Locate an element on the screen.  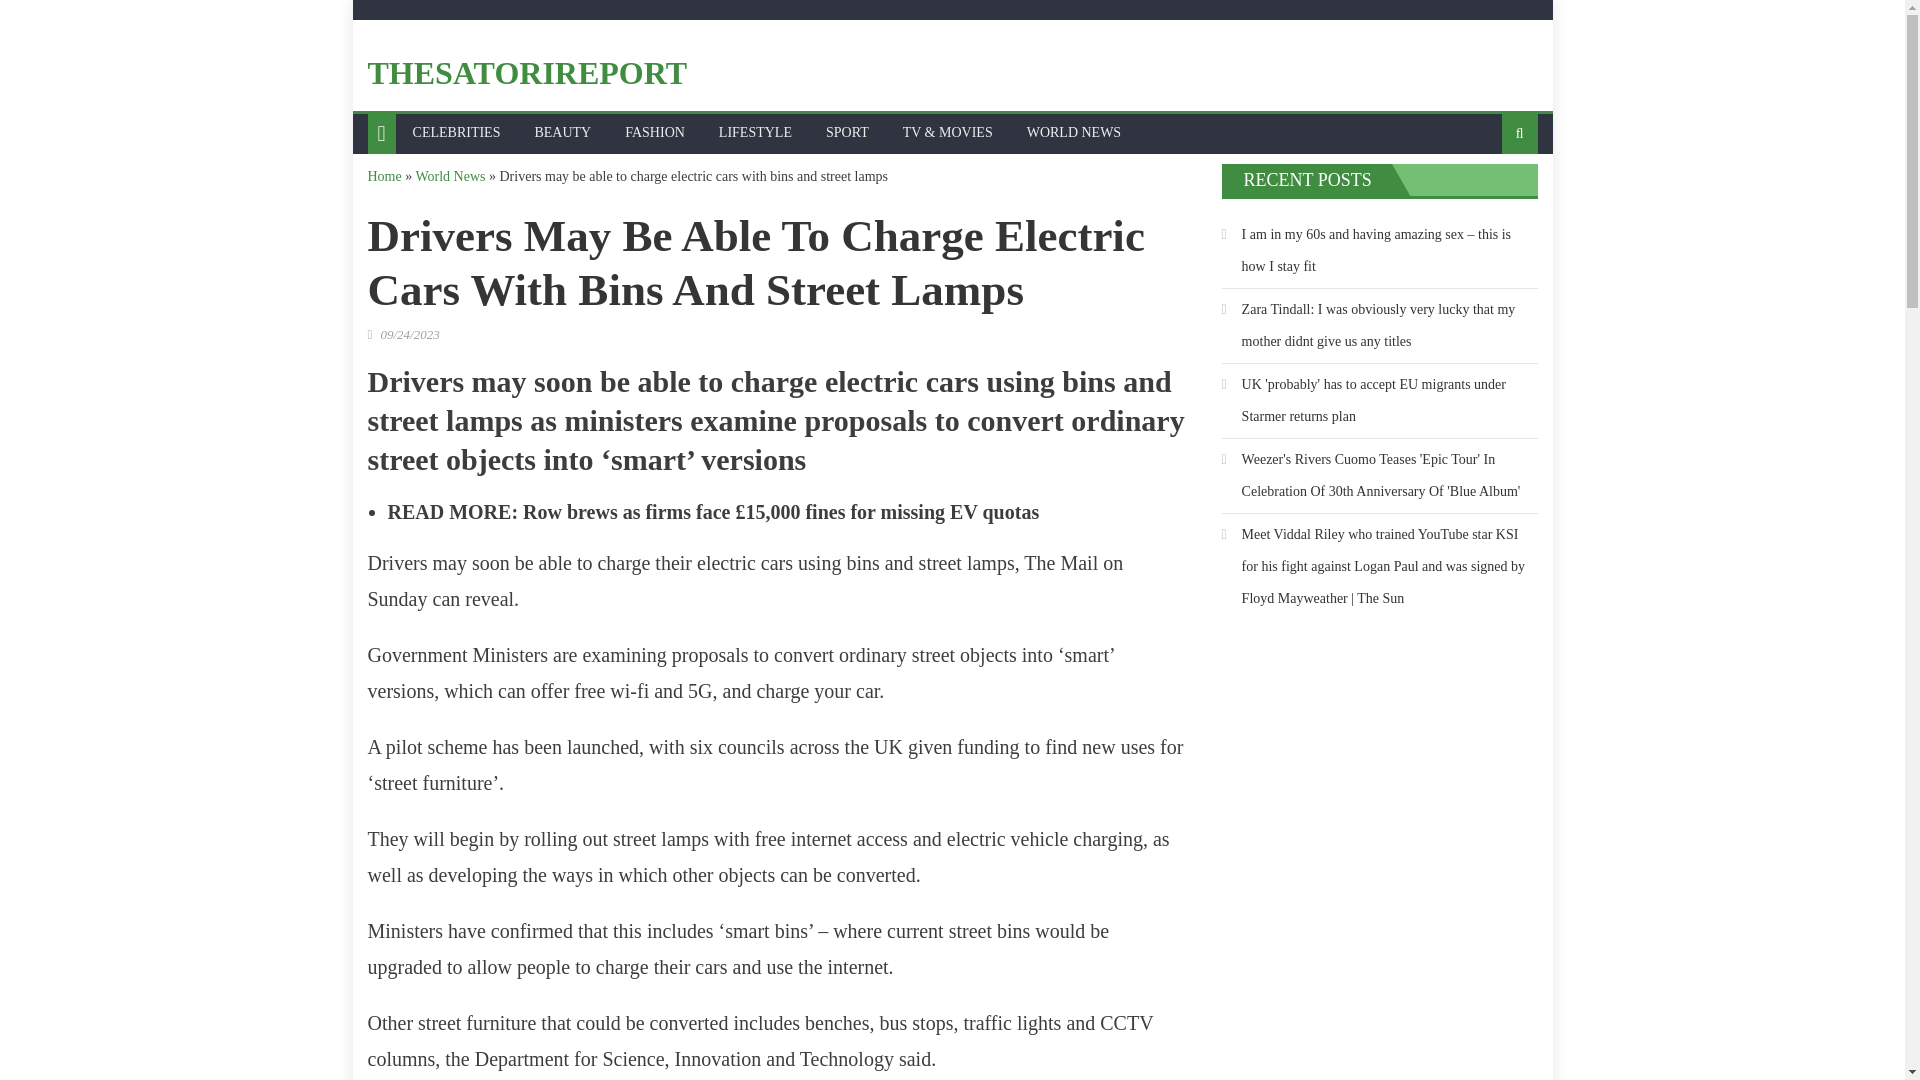
Home is located at coordinates (384, 176).